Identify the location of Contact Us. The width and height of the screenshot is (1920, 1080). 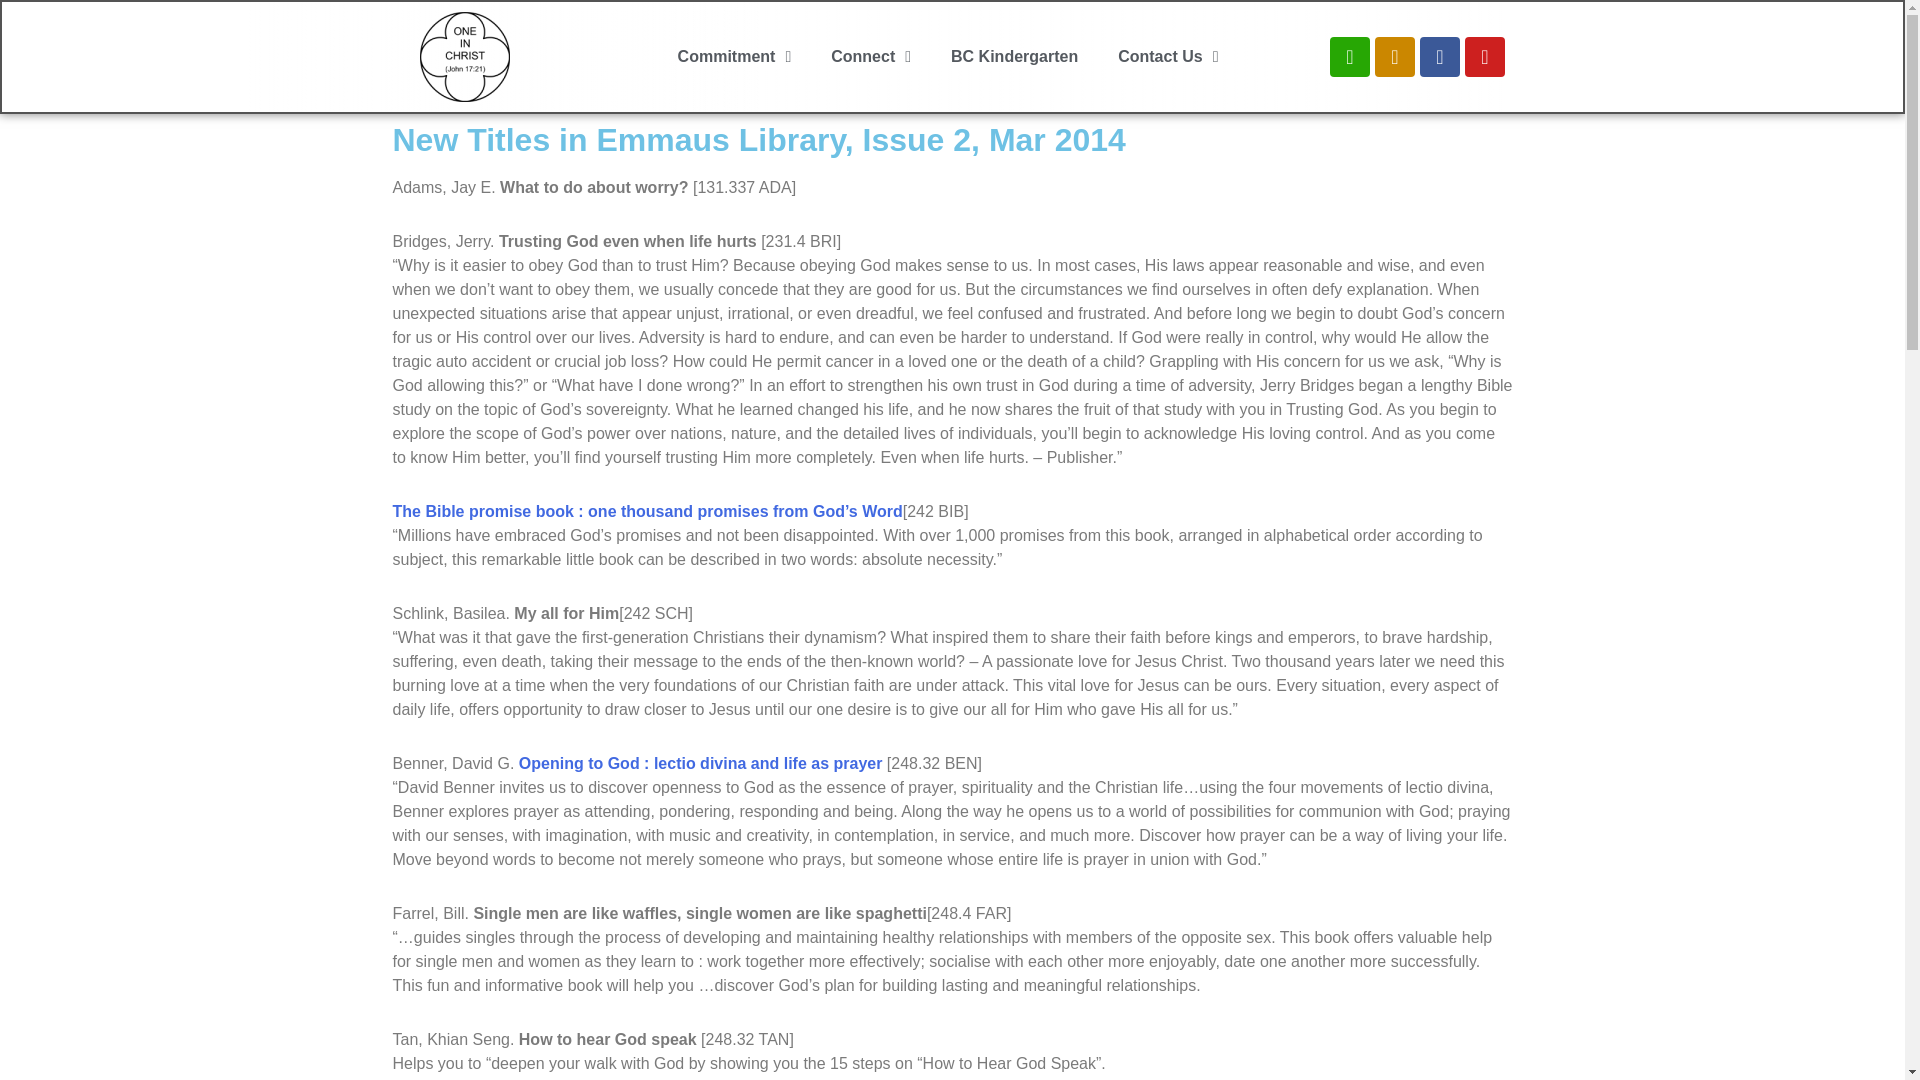
(1168, 54).